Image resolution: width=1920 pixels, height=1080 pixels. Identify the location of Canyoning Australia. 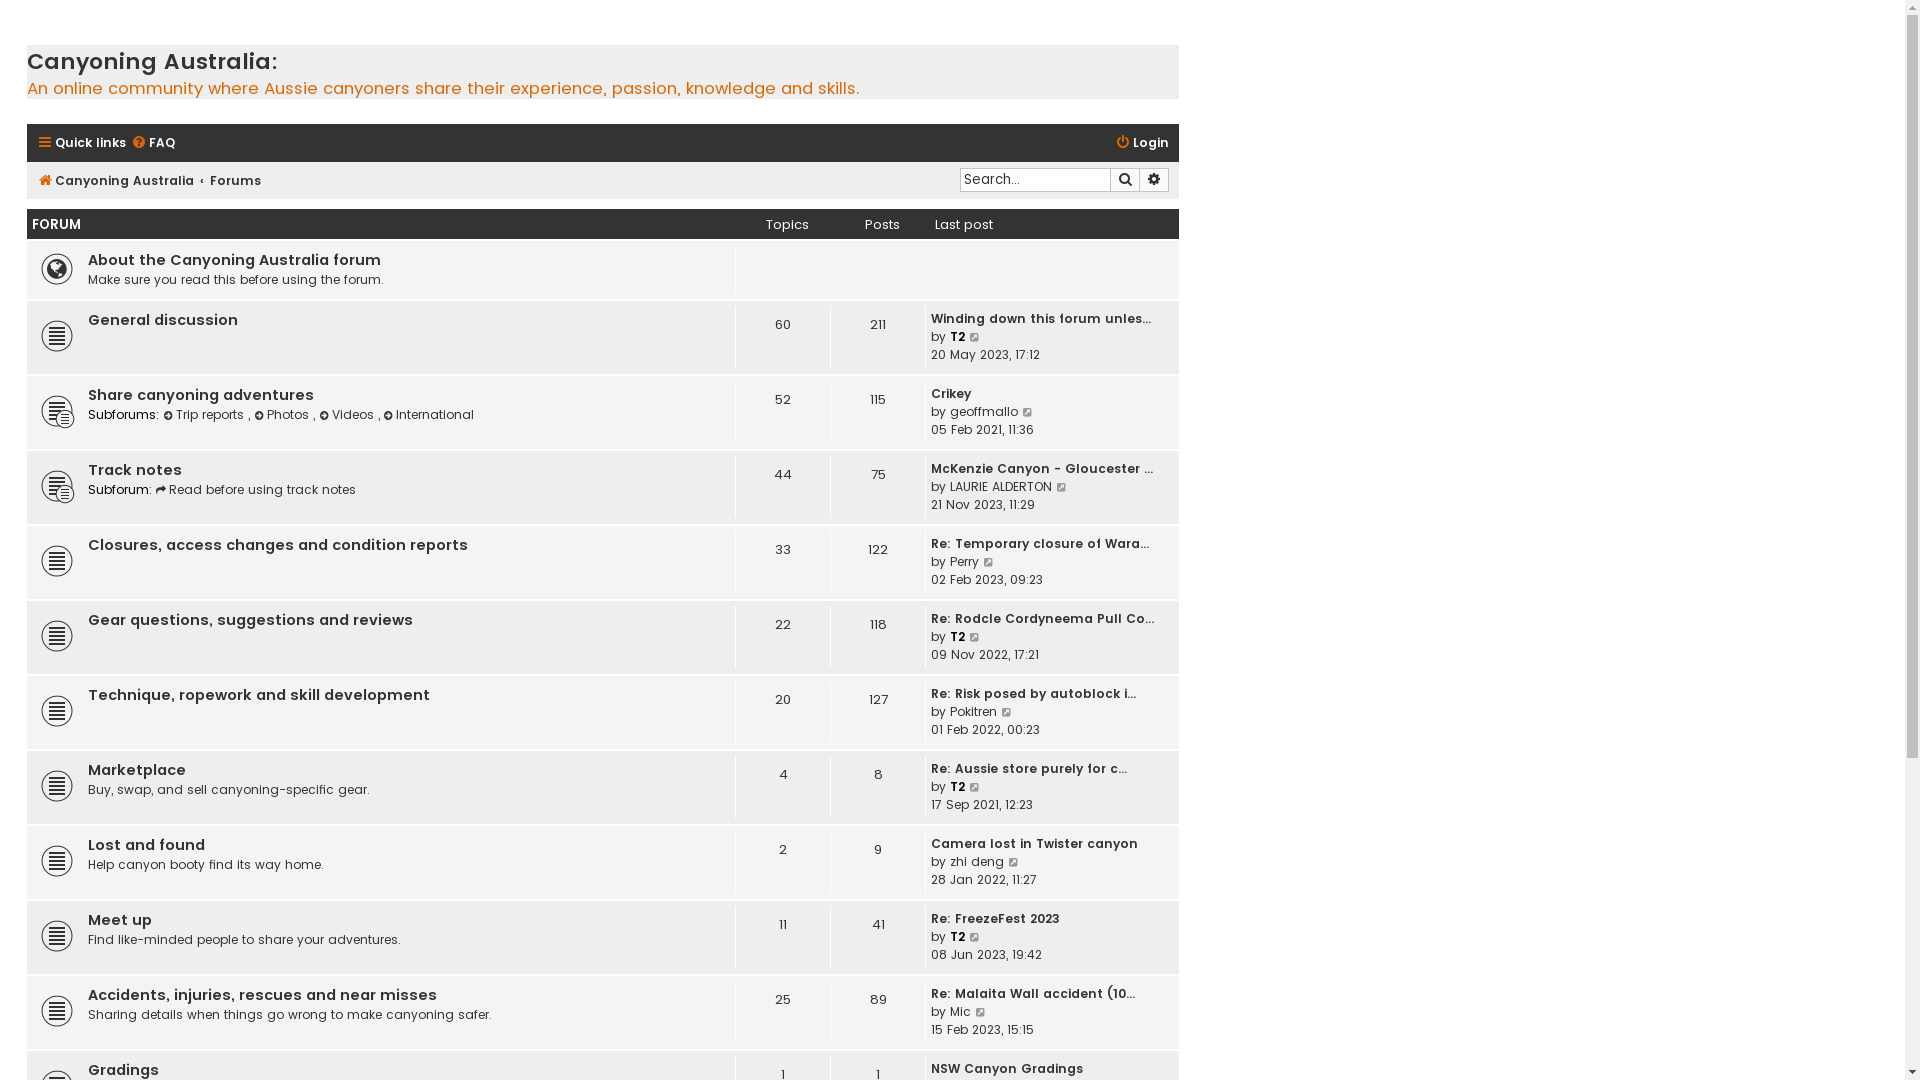
(116, 182).